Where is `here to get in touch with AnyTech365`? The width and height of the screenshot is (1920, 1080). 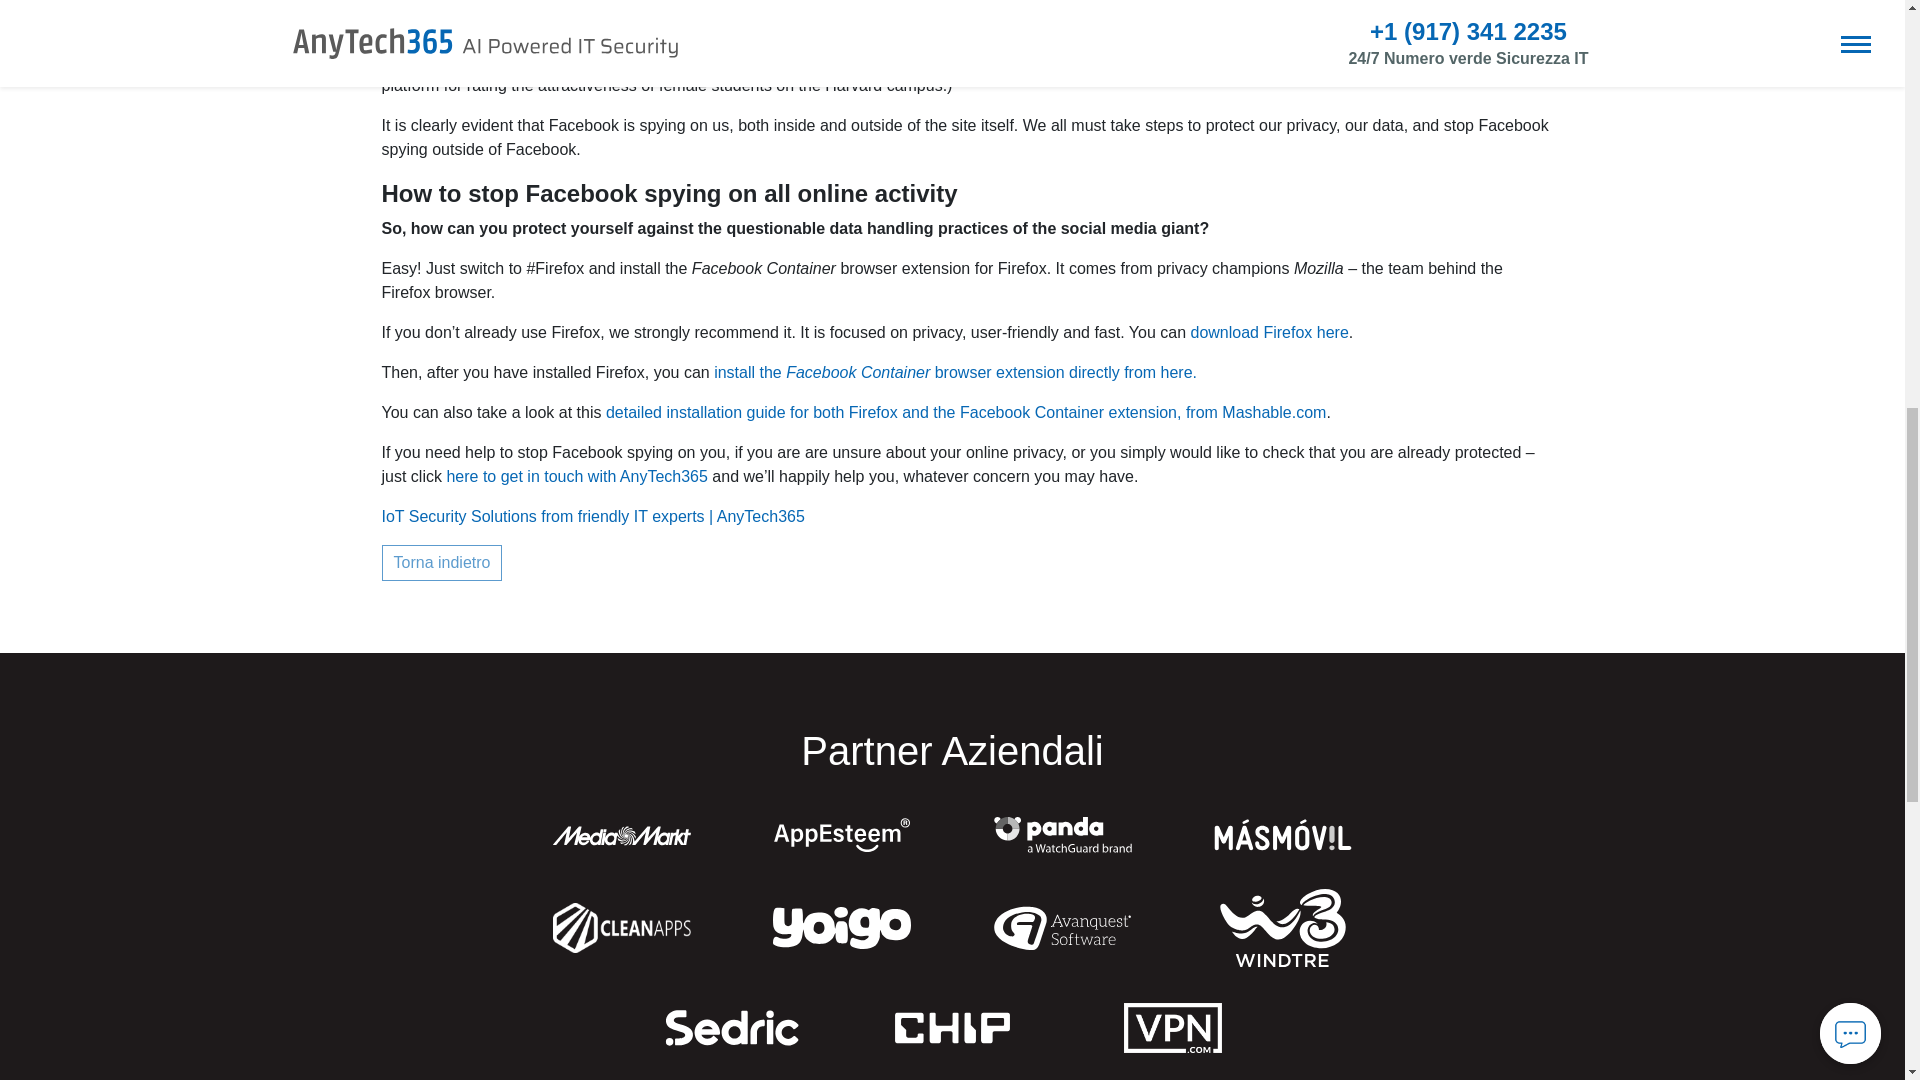
here to get in touch with AnyTech365 is located at coordinates (576, 476).